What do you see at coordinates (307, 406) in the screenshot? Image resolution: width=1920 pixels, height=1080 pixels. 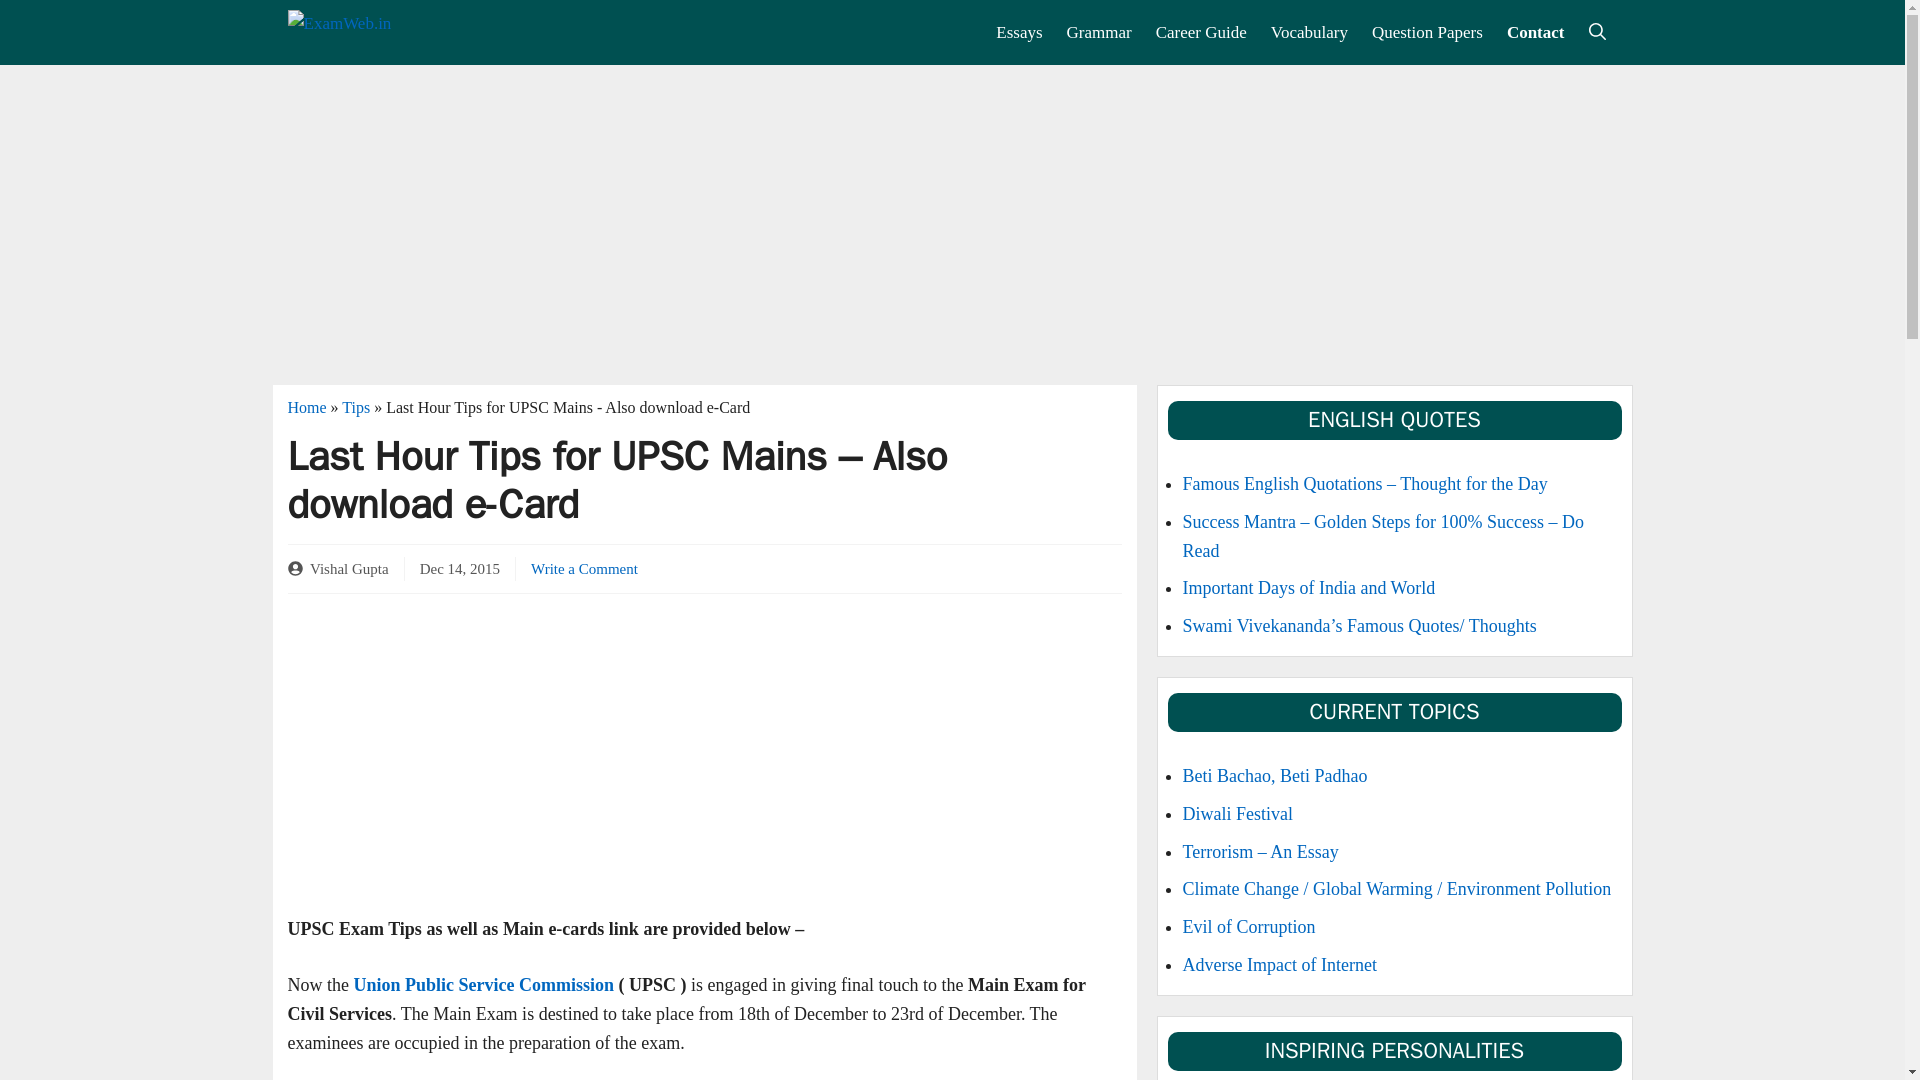 I see `Home` at bounding box center [307, 406].